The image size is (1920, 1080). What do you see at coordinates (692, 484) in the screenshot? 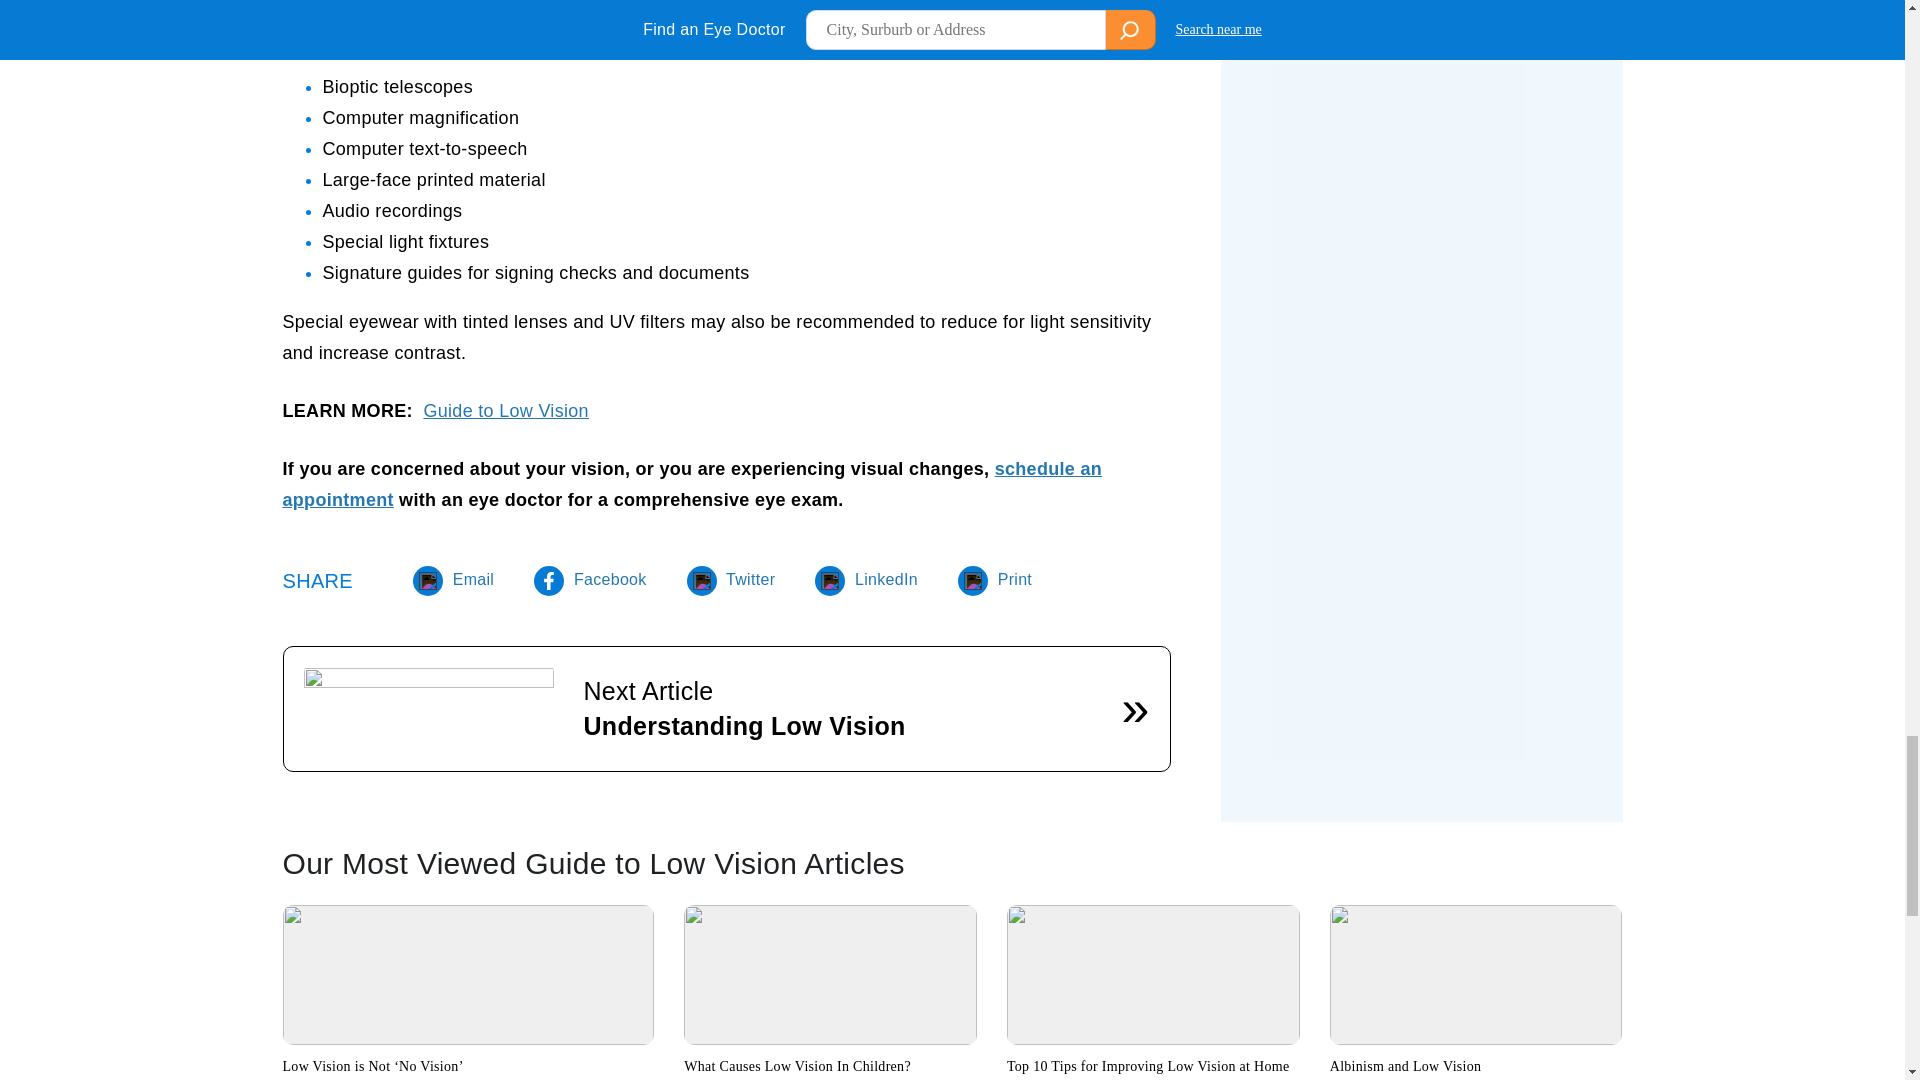
I see `schedule an appointment` at bounding box center [692, 484].